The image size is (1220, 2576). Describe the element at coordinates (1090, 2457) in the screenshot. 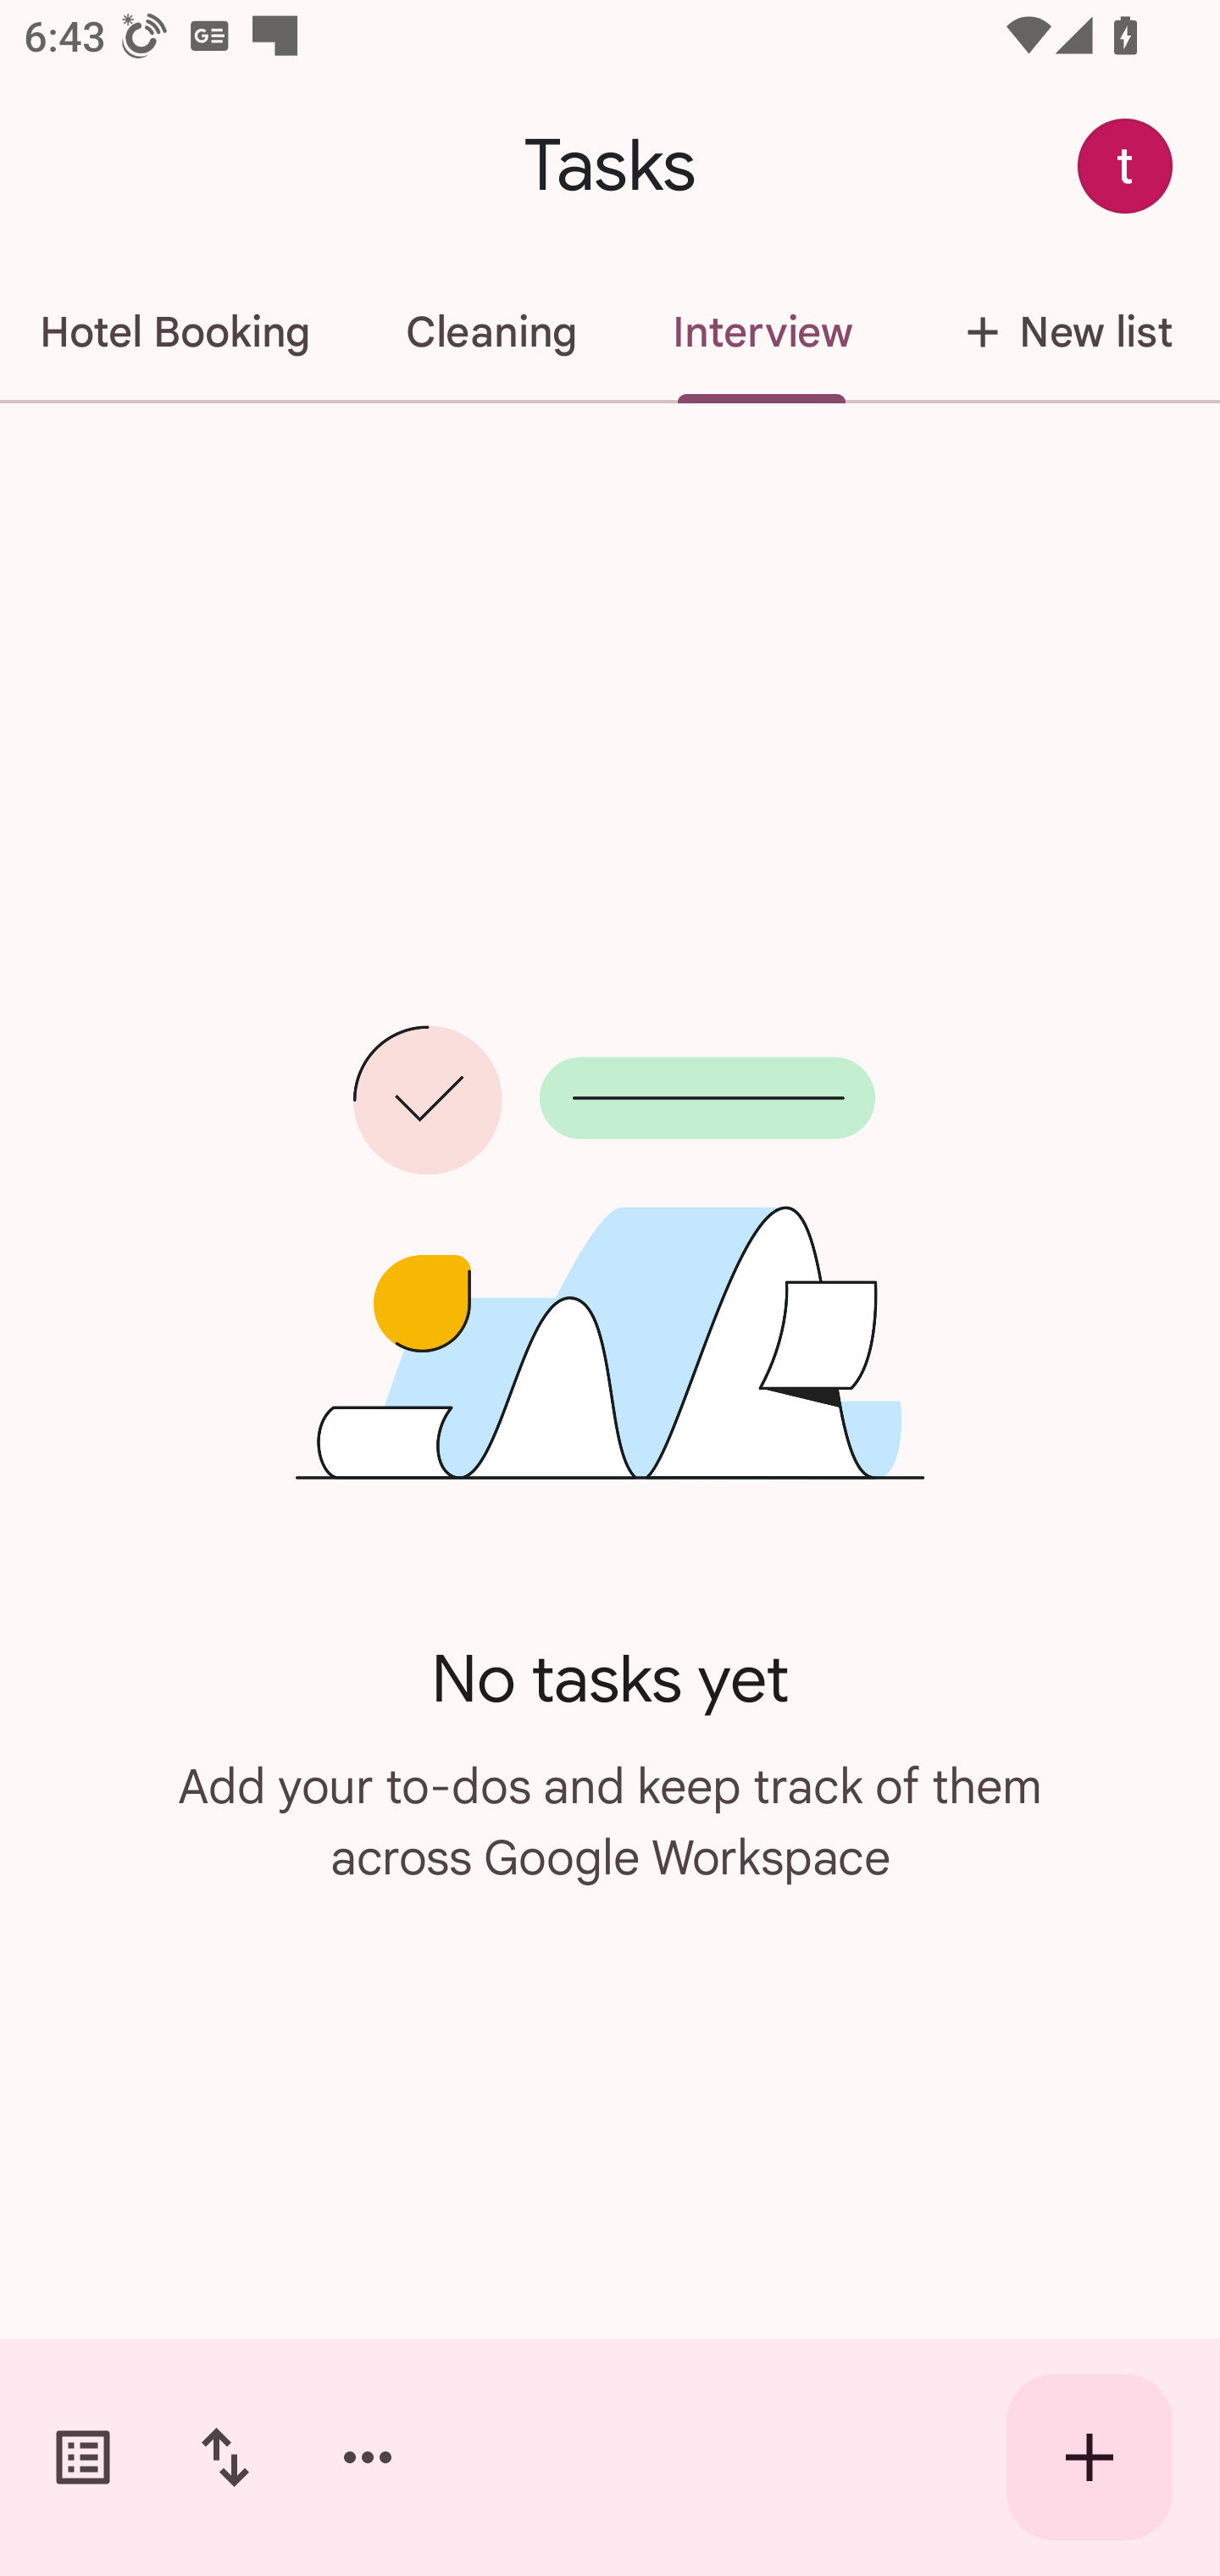

I see `Create new task` at that location.